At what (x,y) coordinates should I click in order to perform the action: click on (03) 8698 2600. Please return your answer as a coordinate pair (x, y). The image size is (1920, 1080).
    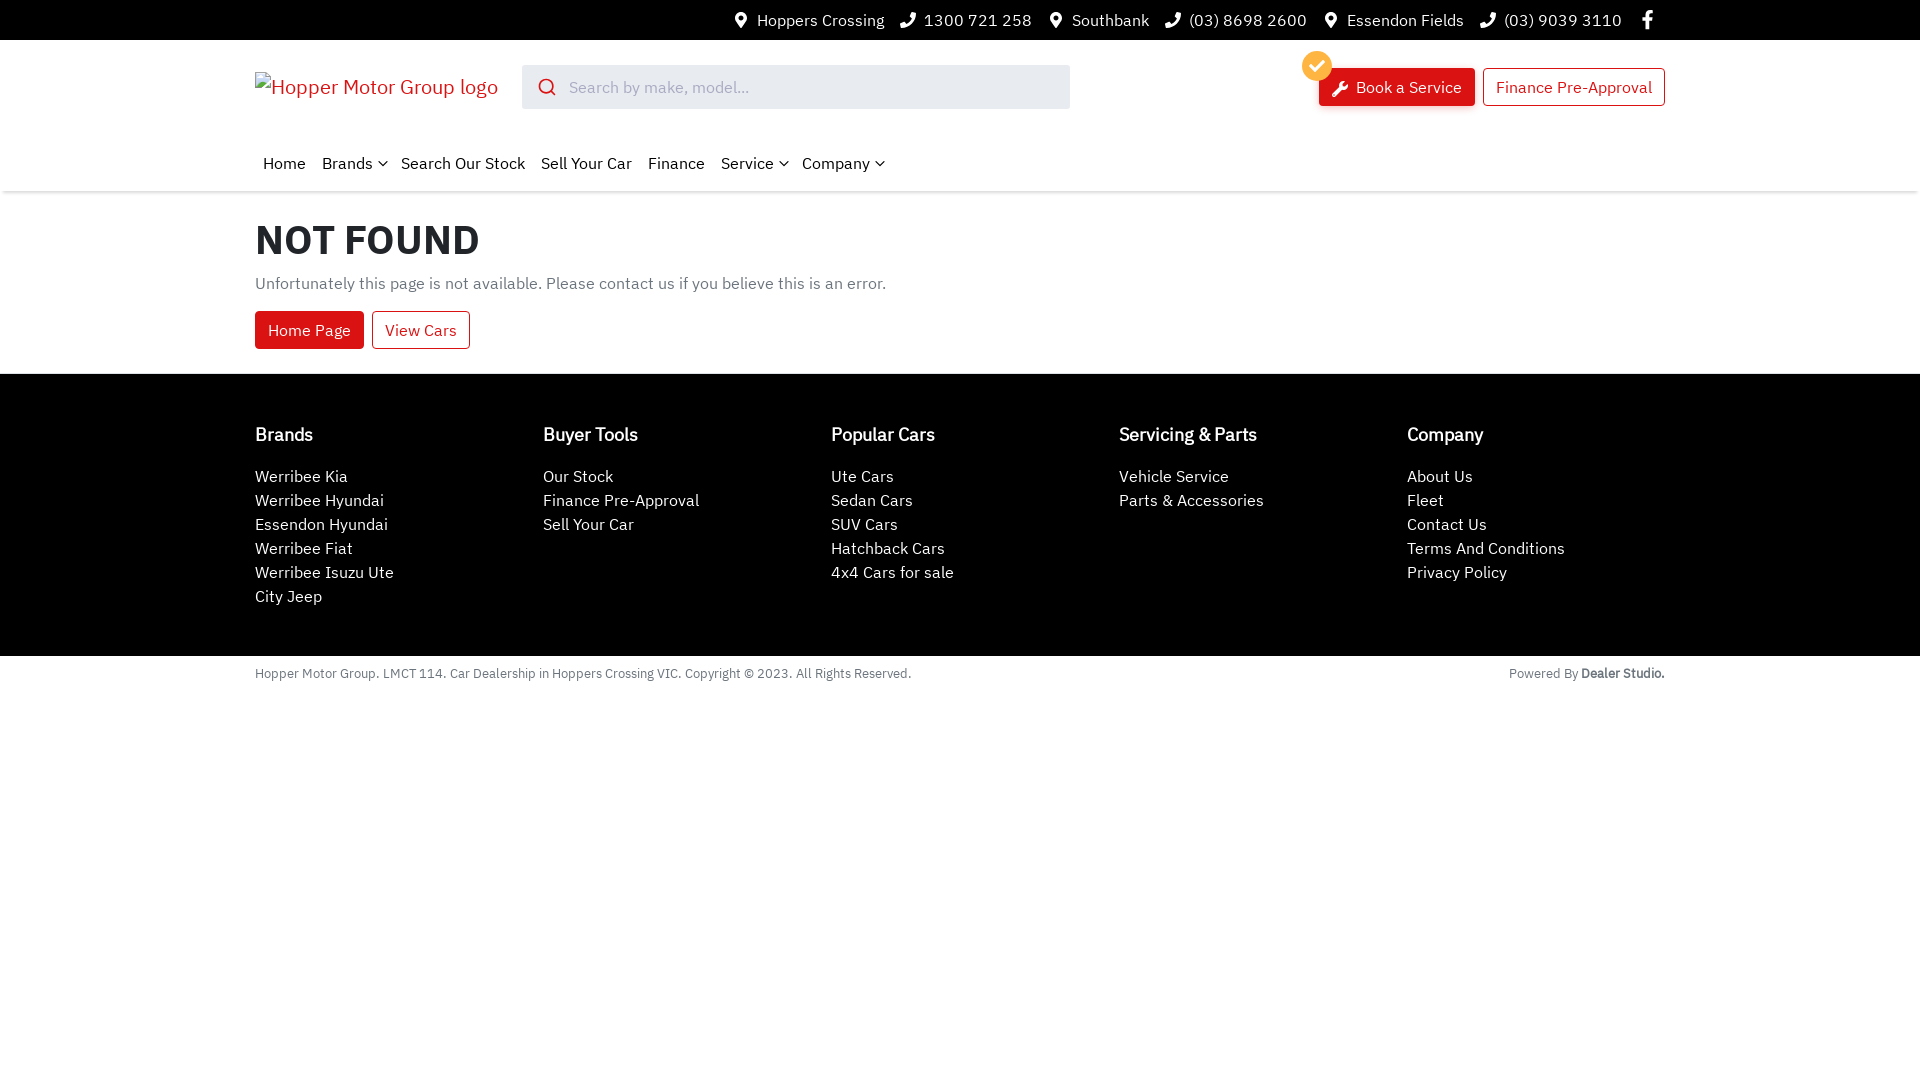
    Looking at the image, I should click on (1248, 20).